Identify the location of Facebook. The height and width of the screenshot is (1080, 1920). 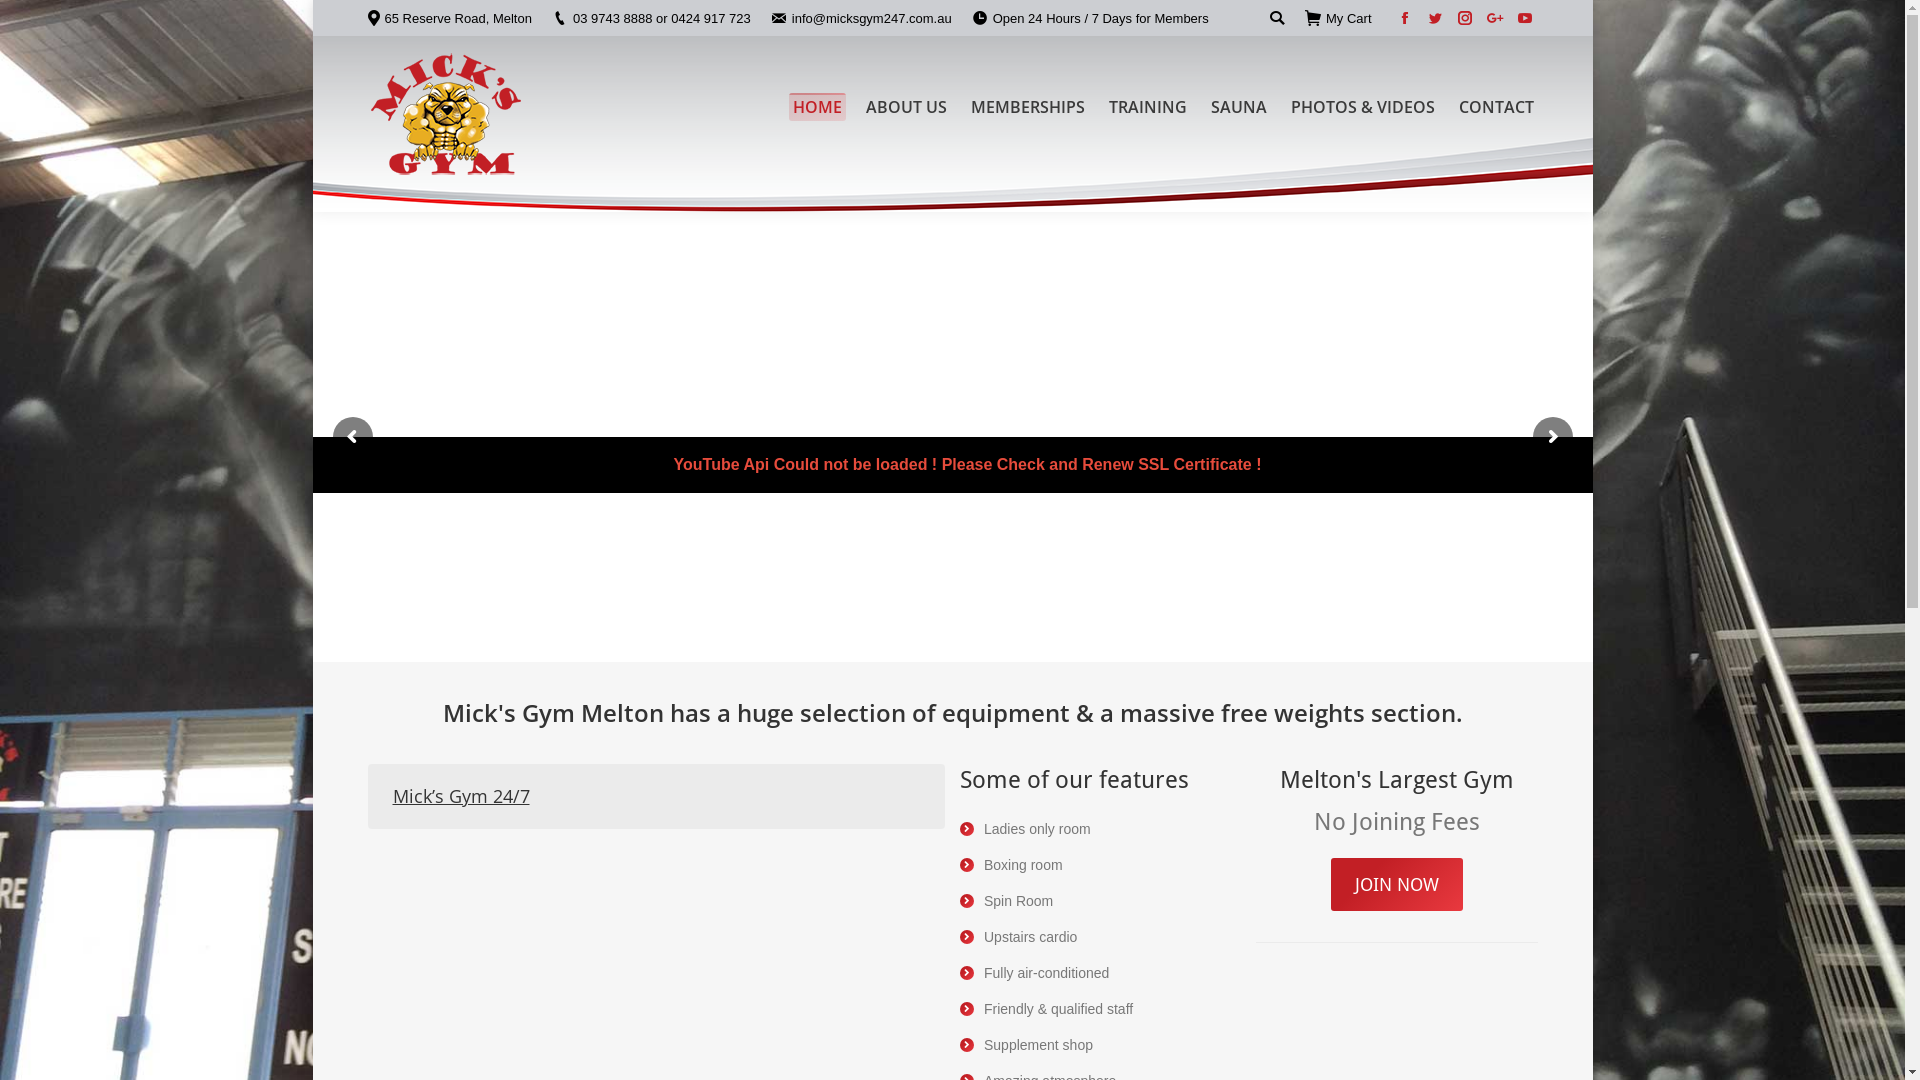
(1405, 18).